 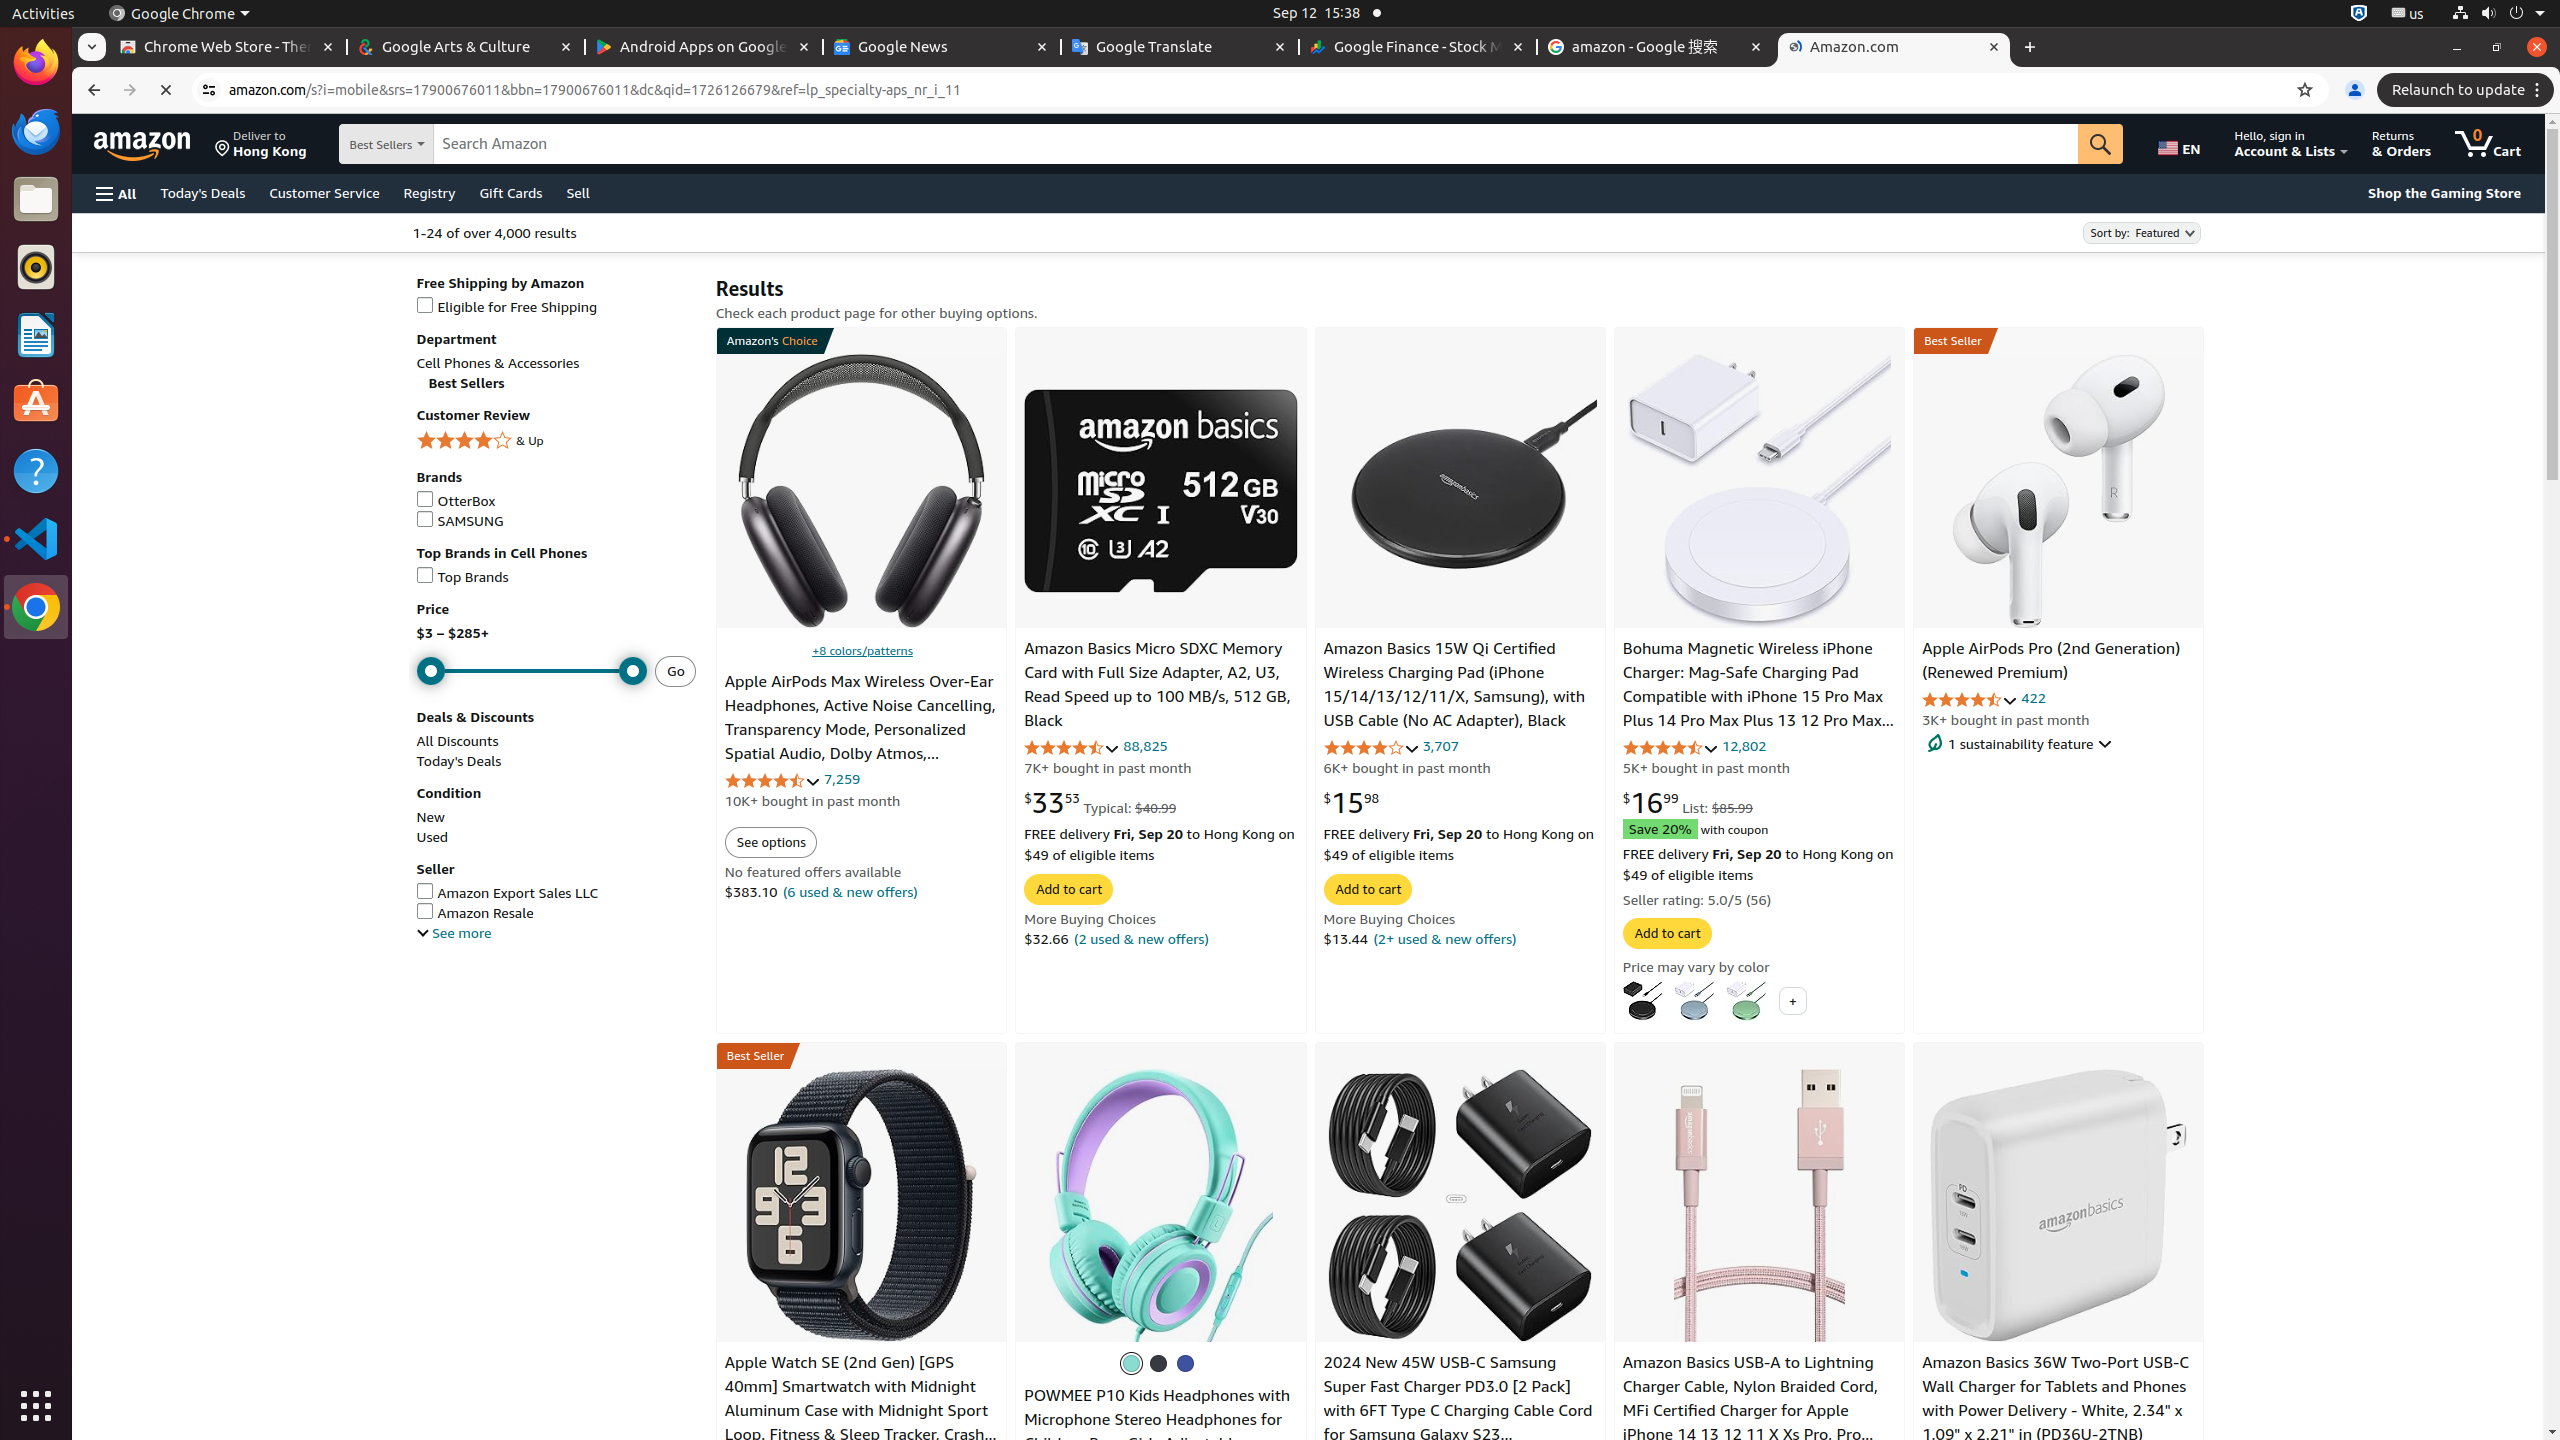 I want to click on Sell, so click(x=578, y=192).